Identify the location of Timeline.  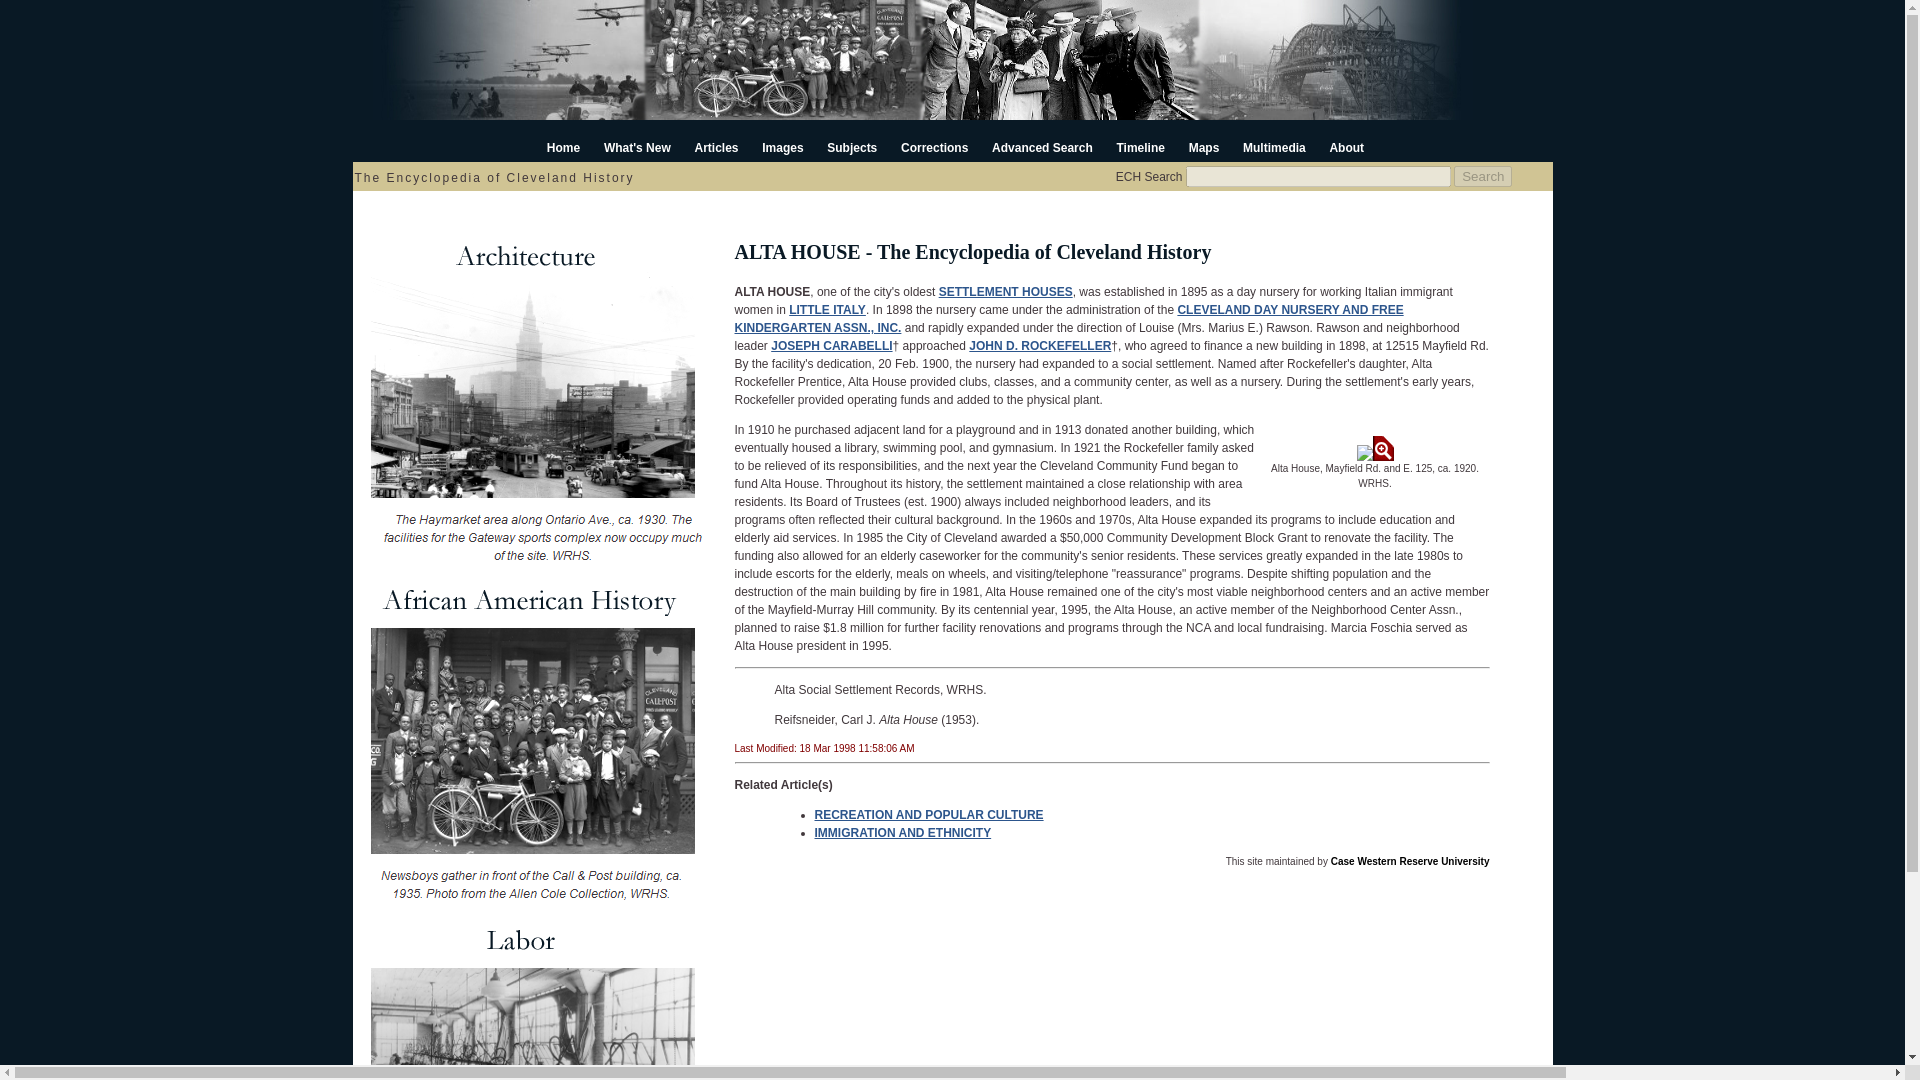
(1139, 148).